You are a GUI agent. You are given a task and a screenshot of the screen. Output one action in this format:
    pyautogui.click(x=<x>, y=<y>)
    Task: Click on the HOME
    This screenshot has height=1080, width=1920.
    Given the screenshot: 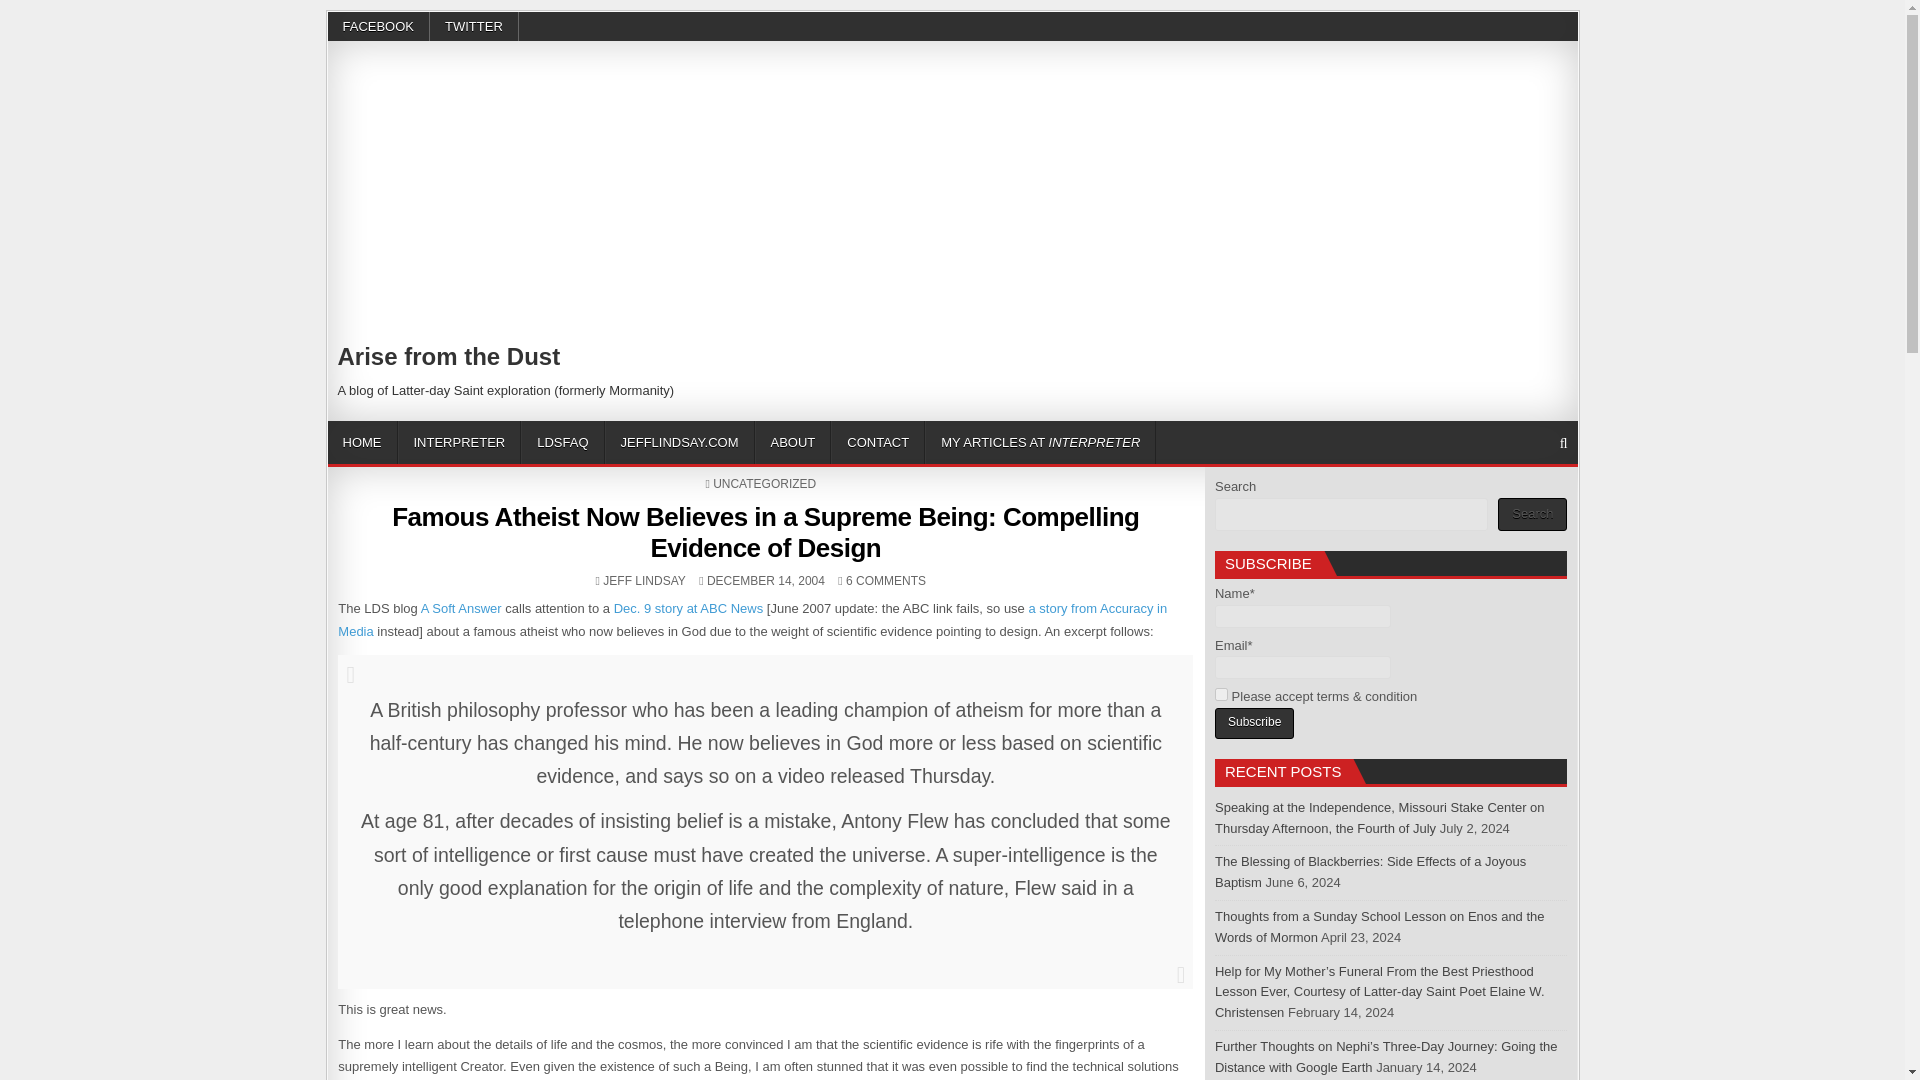 What is the action you would take?
    pyautogui.click(x=362, y=442)
    